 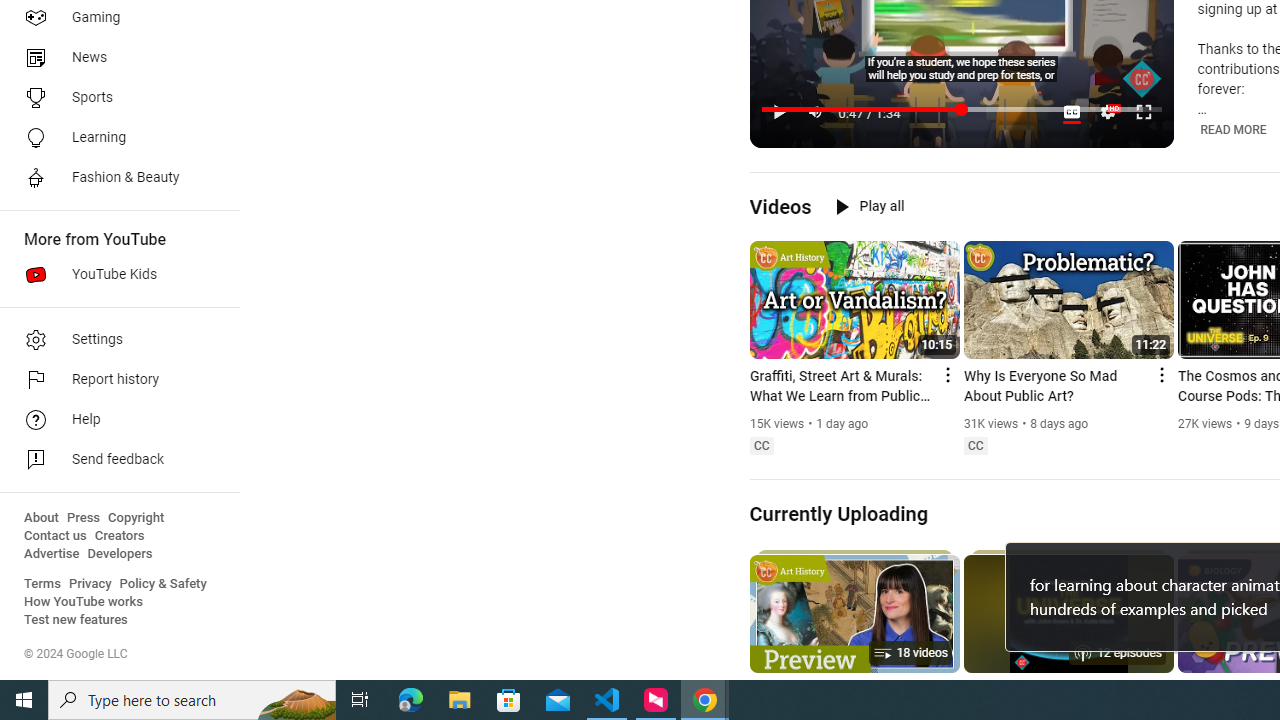 I want to click on Advertise, so click(x=52, y=554).